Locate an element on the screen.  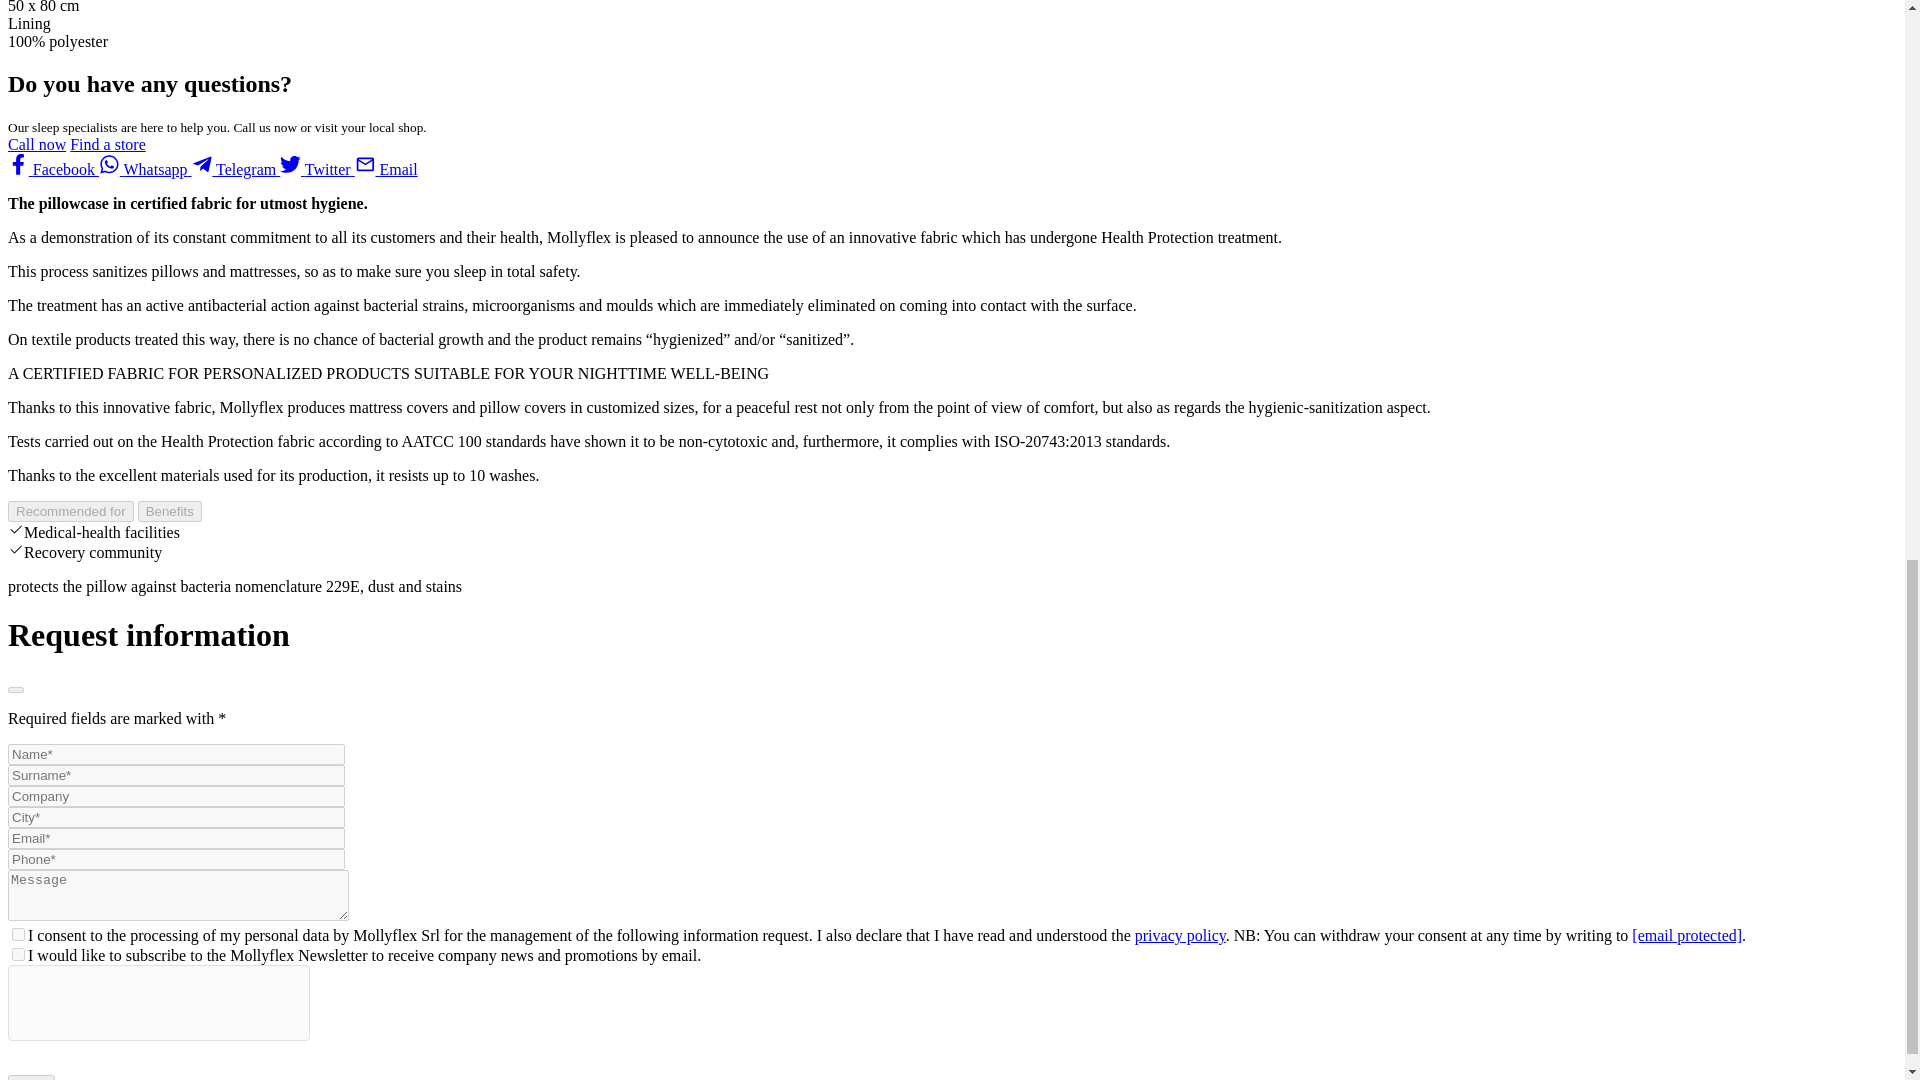
Share on Whatsapp is located at coordinates (146, 169).